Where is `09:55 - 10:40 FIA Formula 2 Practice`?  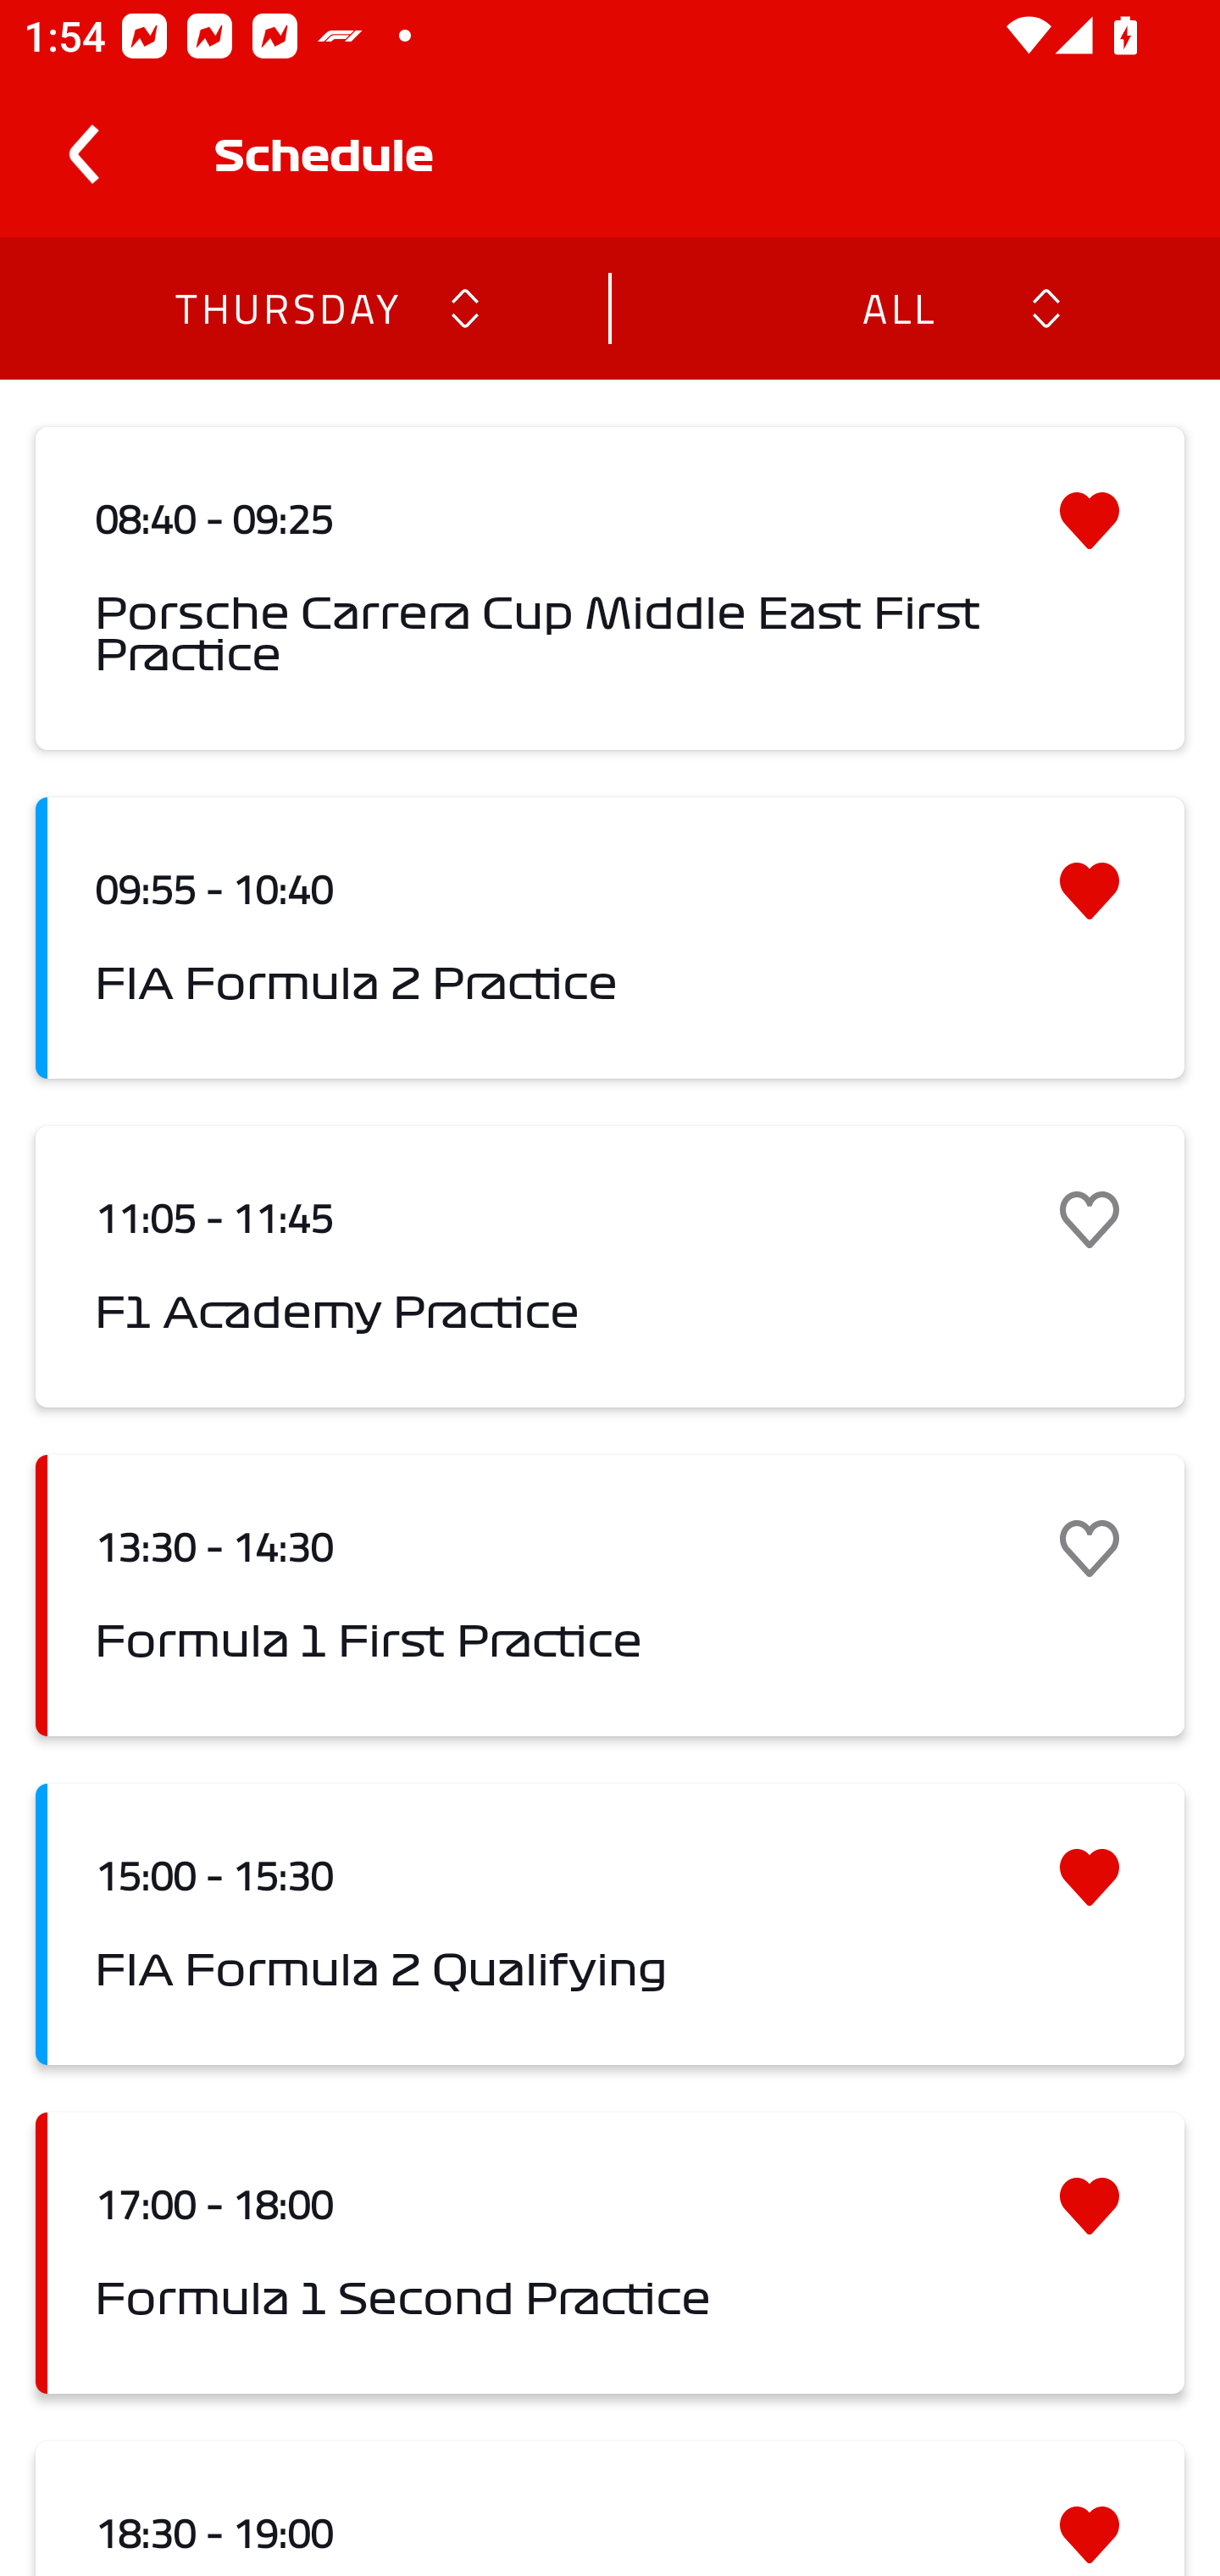 09:55 - 10:40 FIA Formula 2 Practice is located at coordinates (610, 939).